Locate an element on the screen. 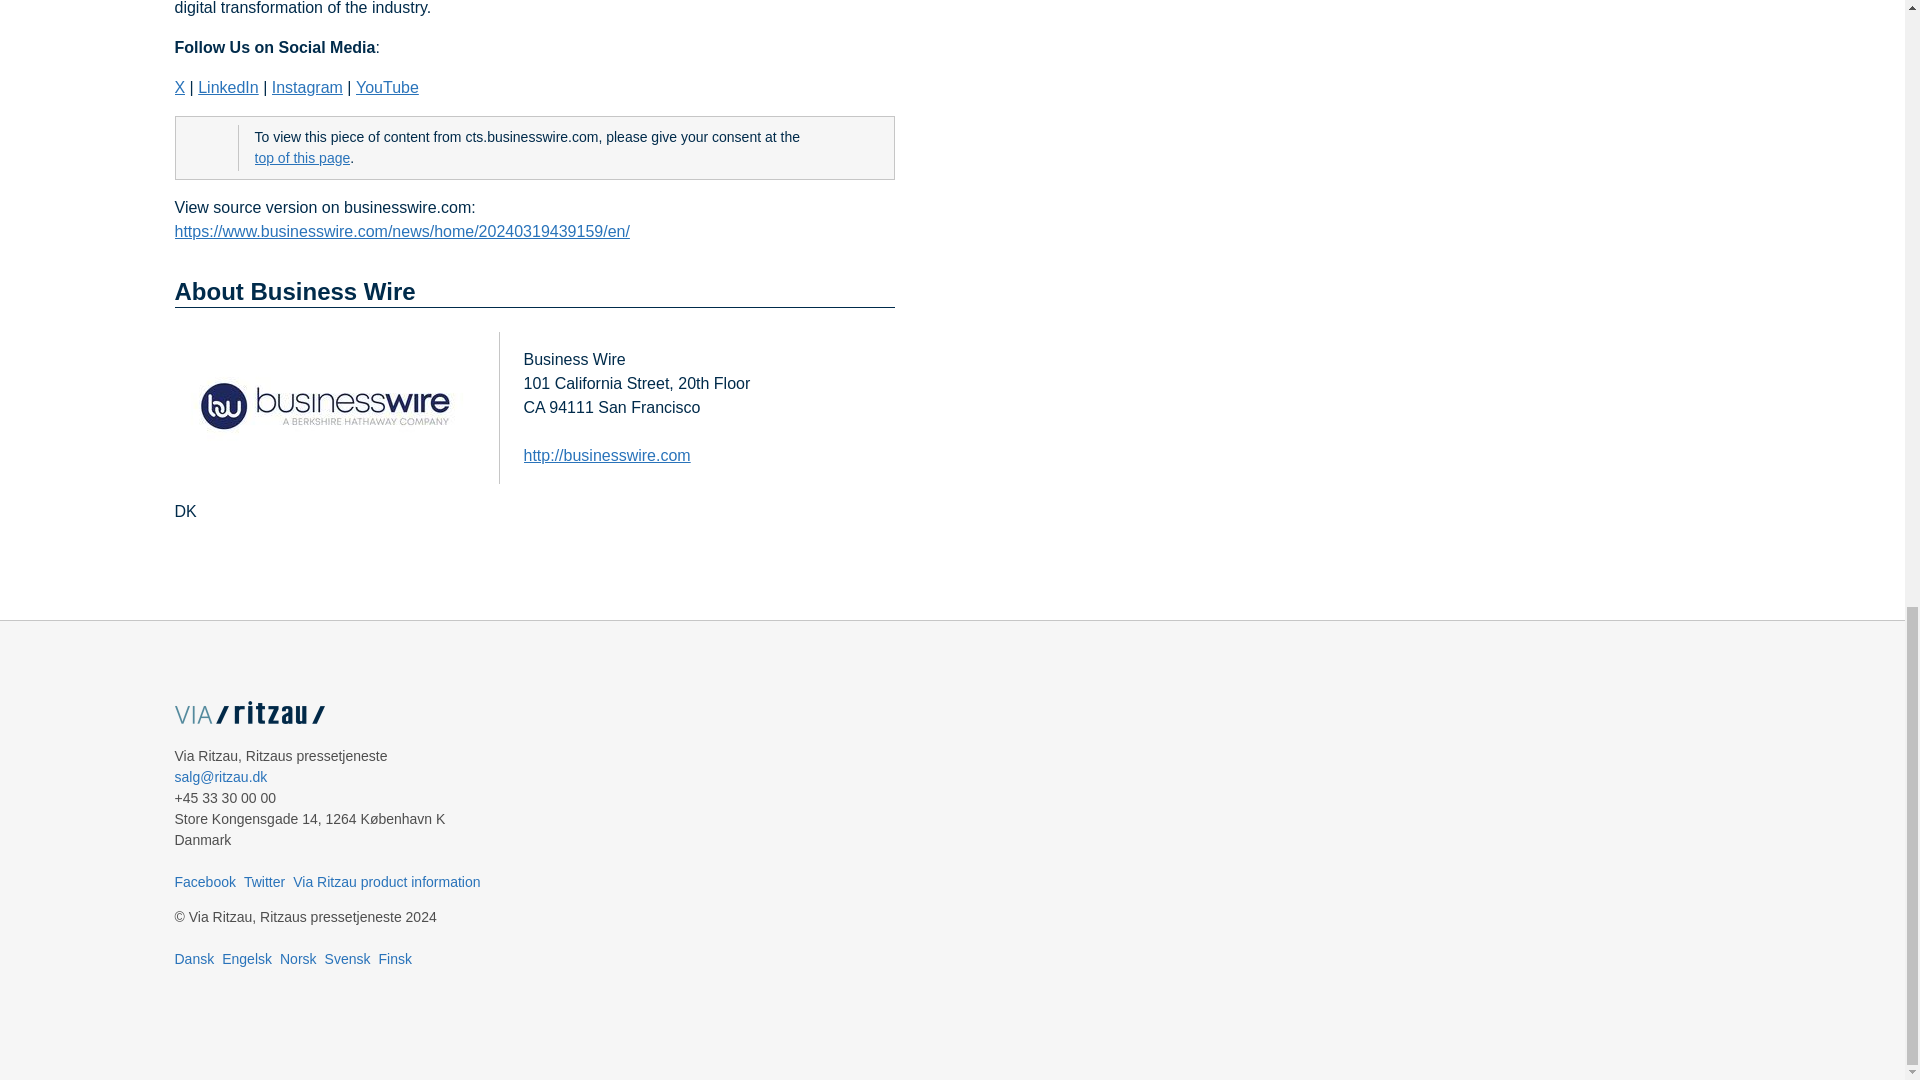  Engelsk is located at coordinates (247, 958).